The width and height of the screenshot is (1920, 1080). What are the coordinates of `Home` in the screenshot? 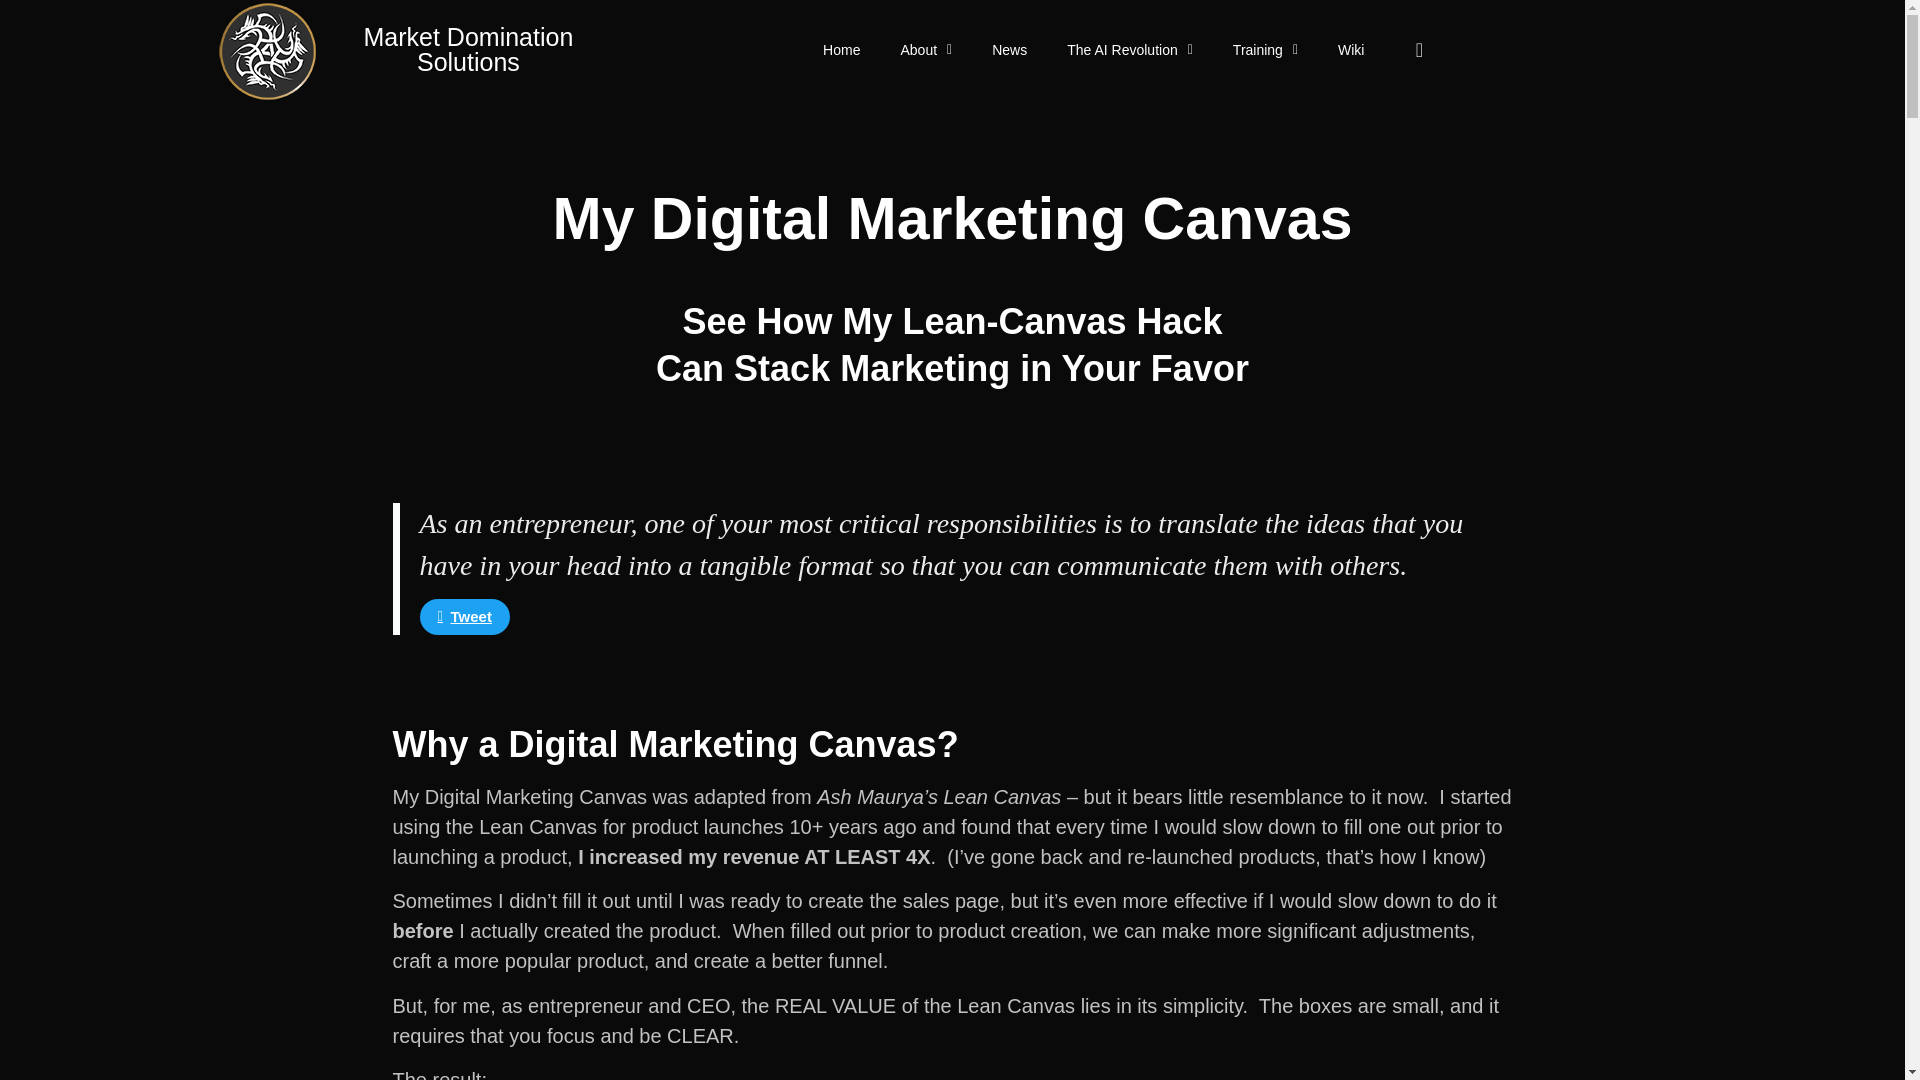 It's located at (840, 50).